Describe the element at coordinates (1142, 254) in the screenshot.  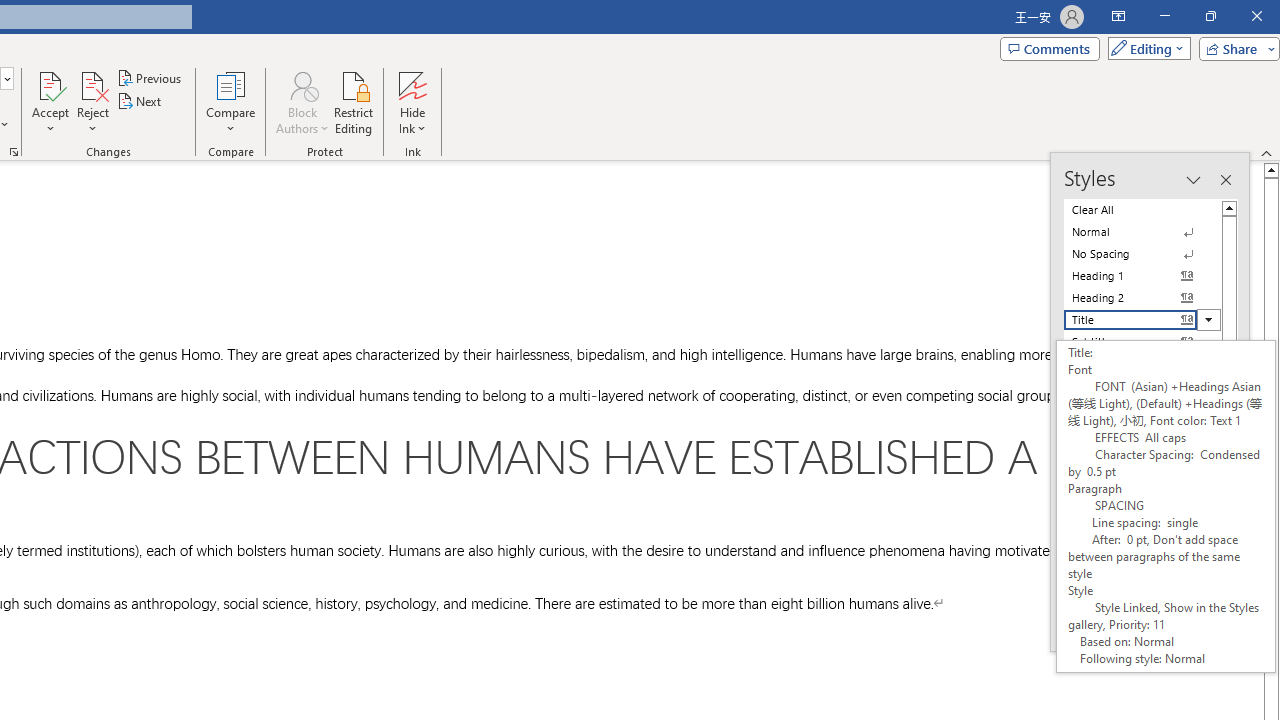
I see `No Spacing` at that location.